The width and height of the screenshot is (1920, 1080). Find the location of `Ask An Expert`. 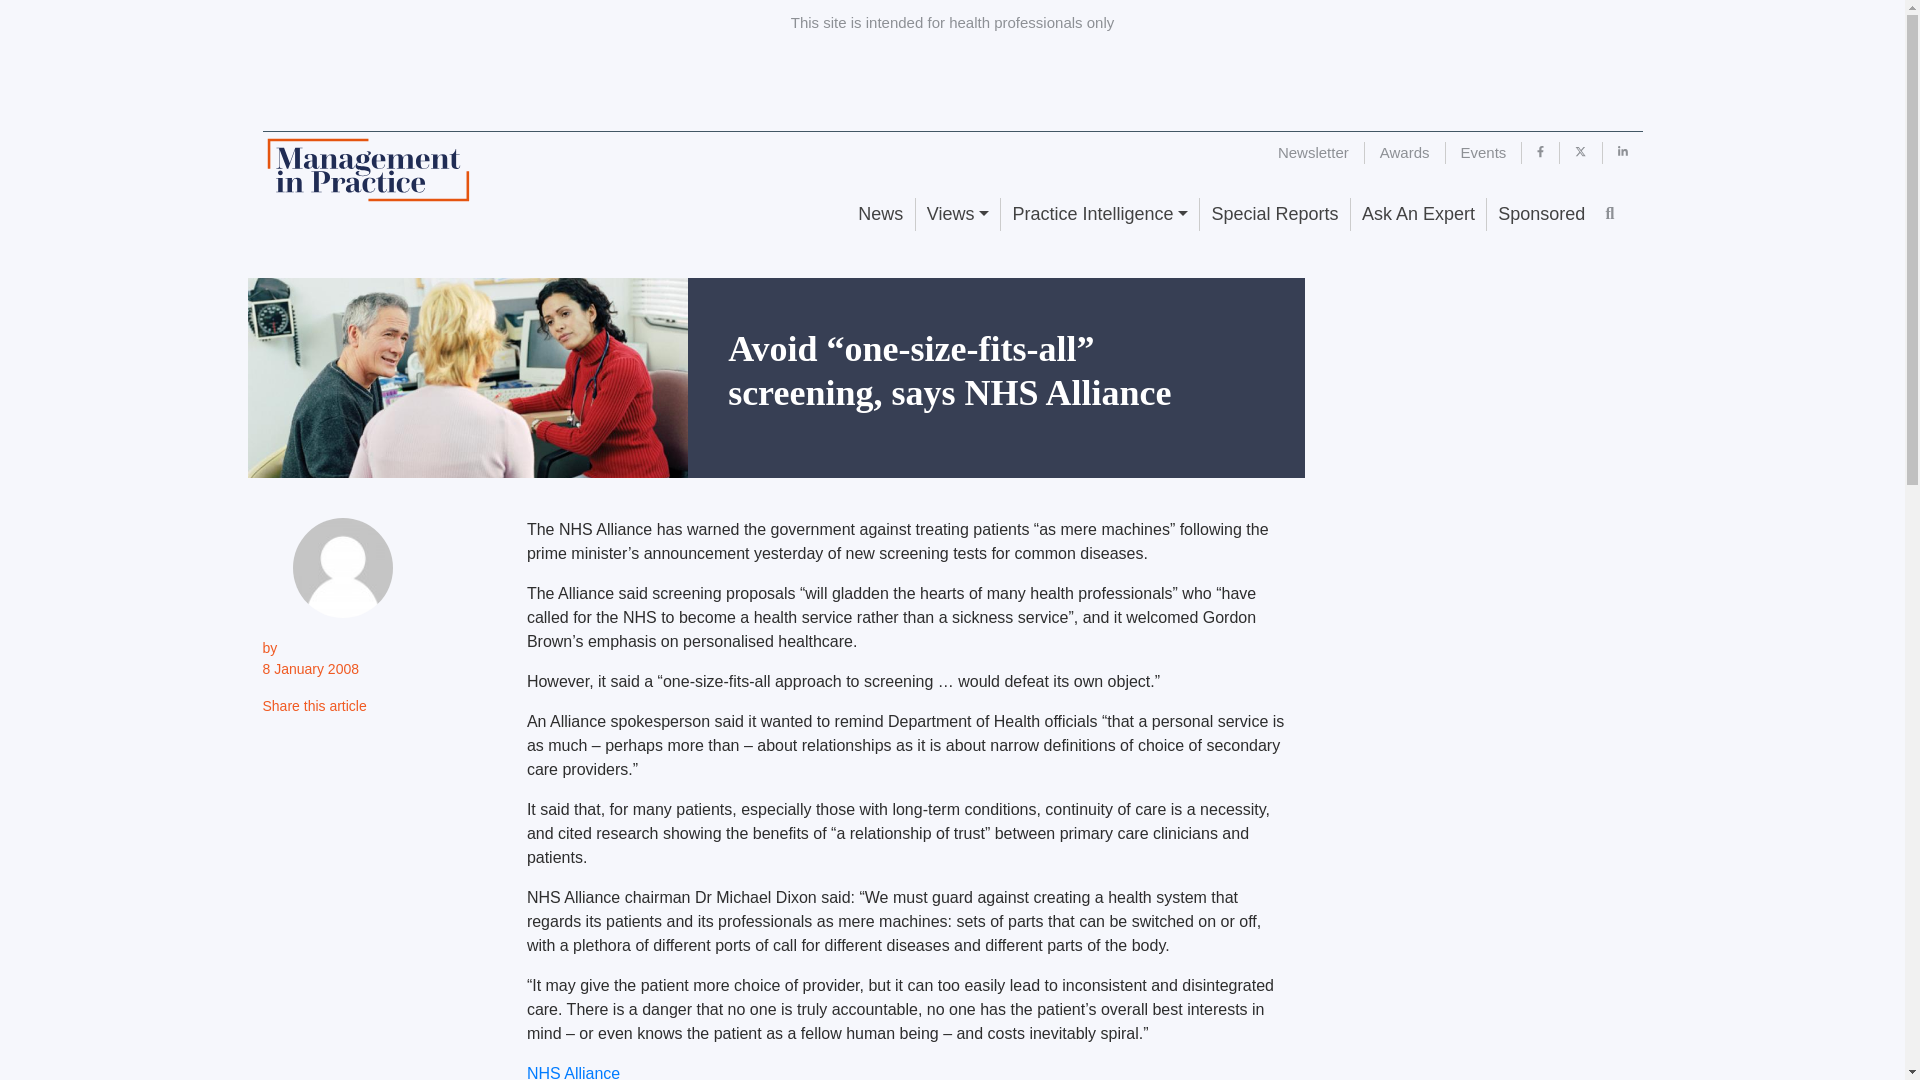

Ask An Expert is located at coordinates (1418, 214).